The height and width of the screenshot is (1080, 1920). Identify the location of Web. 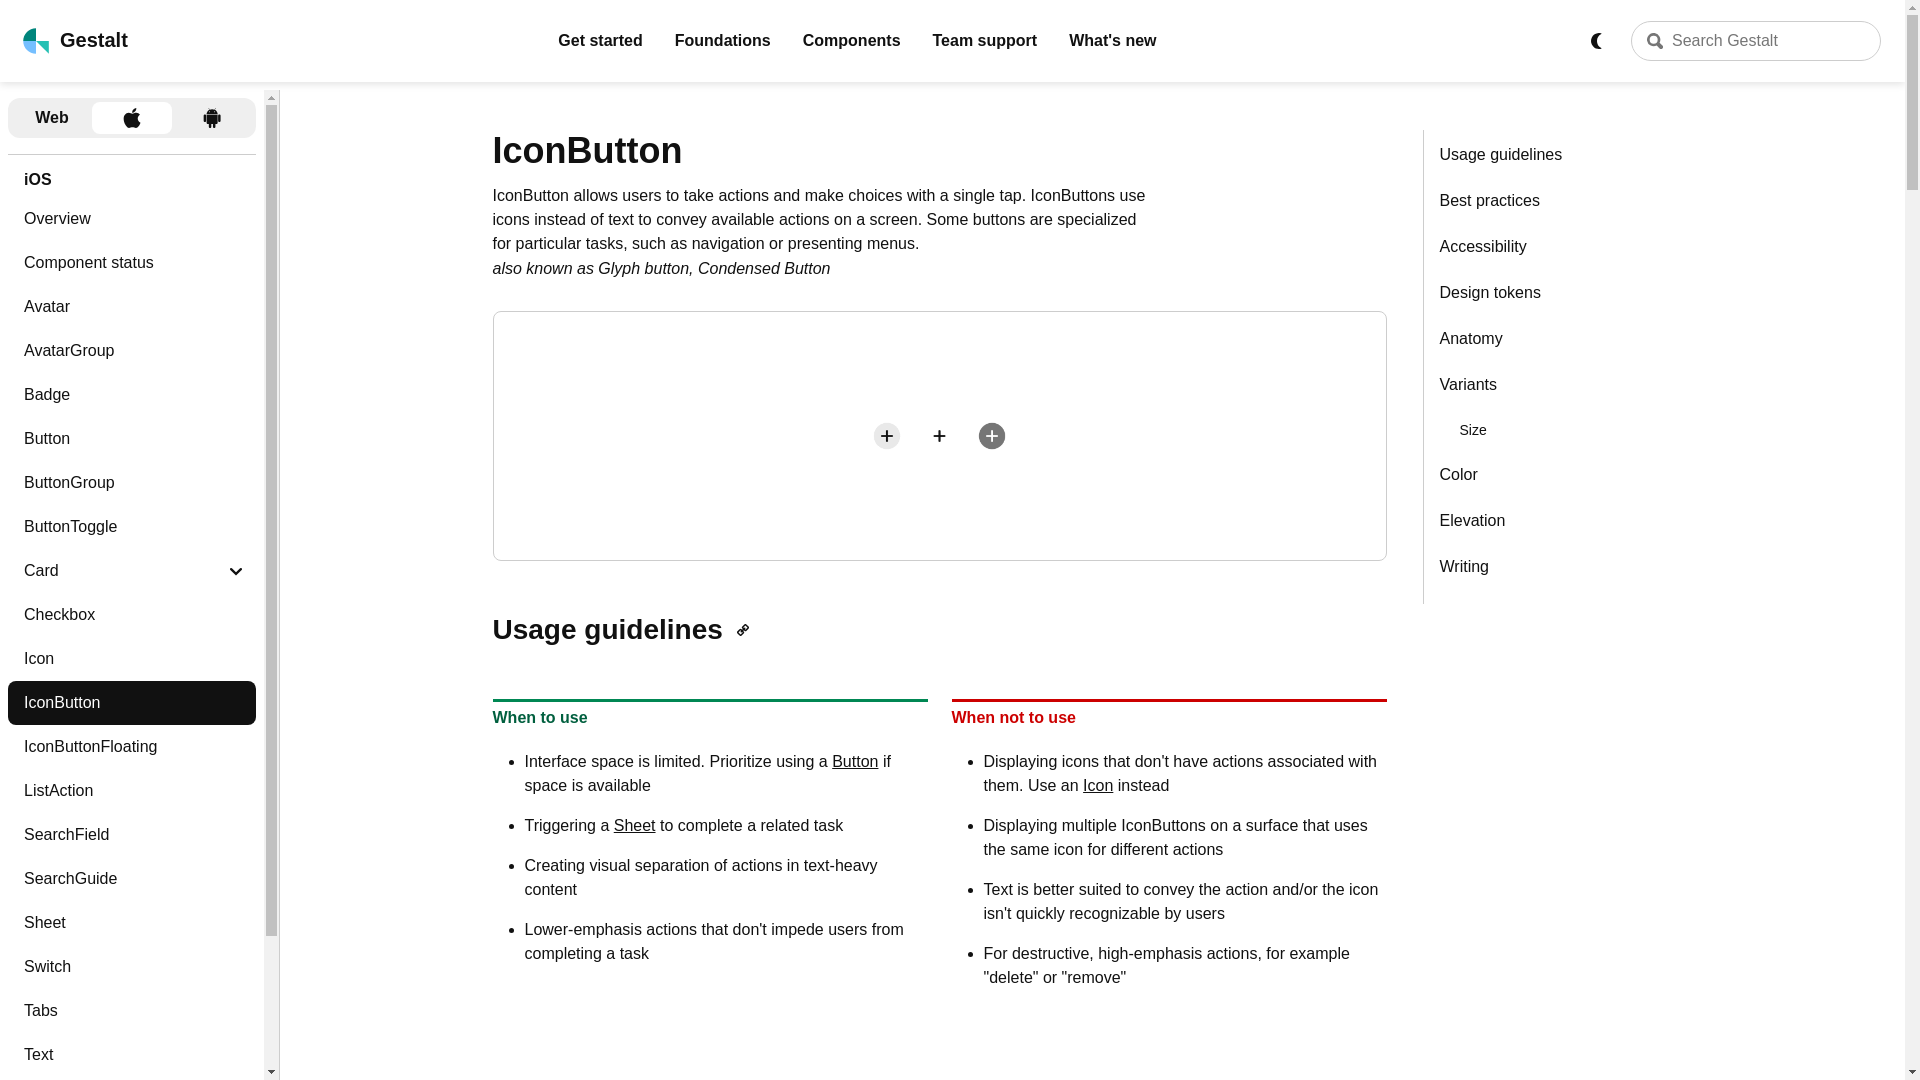
(52, 117).